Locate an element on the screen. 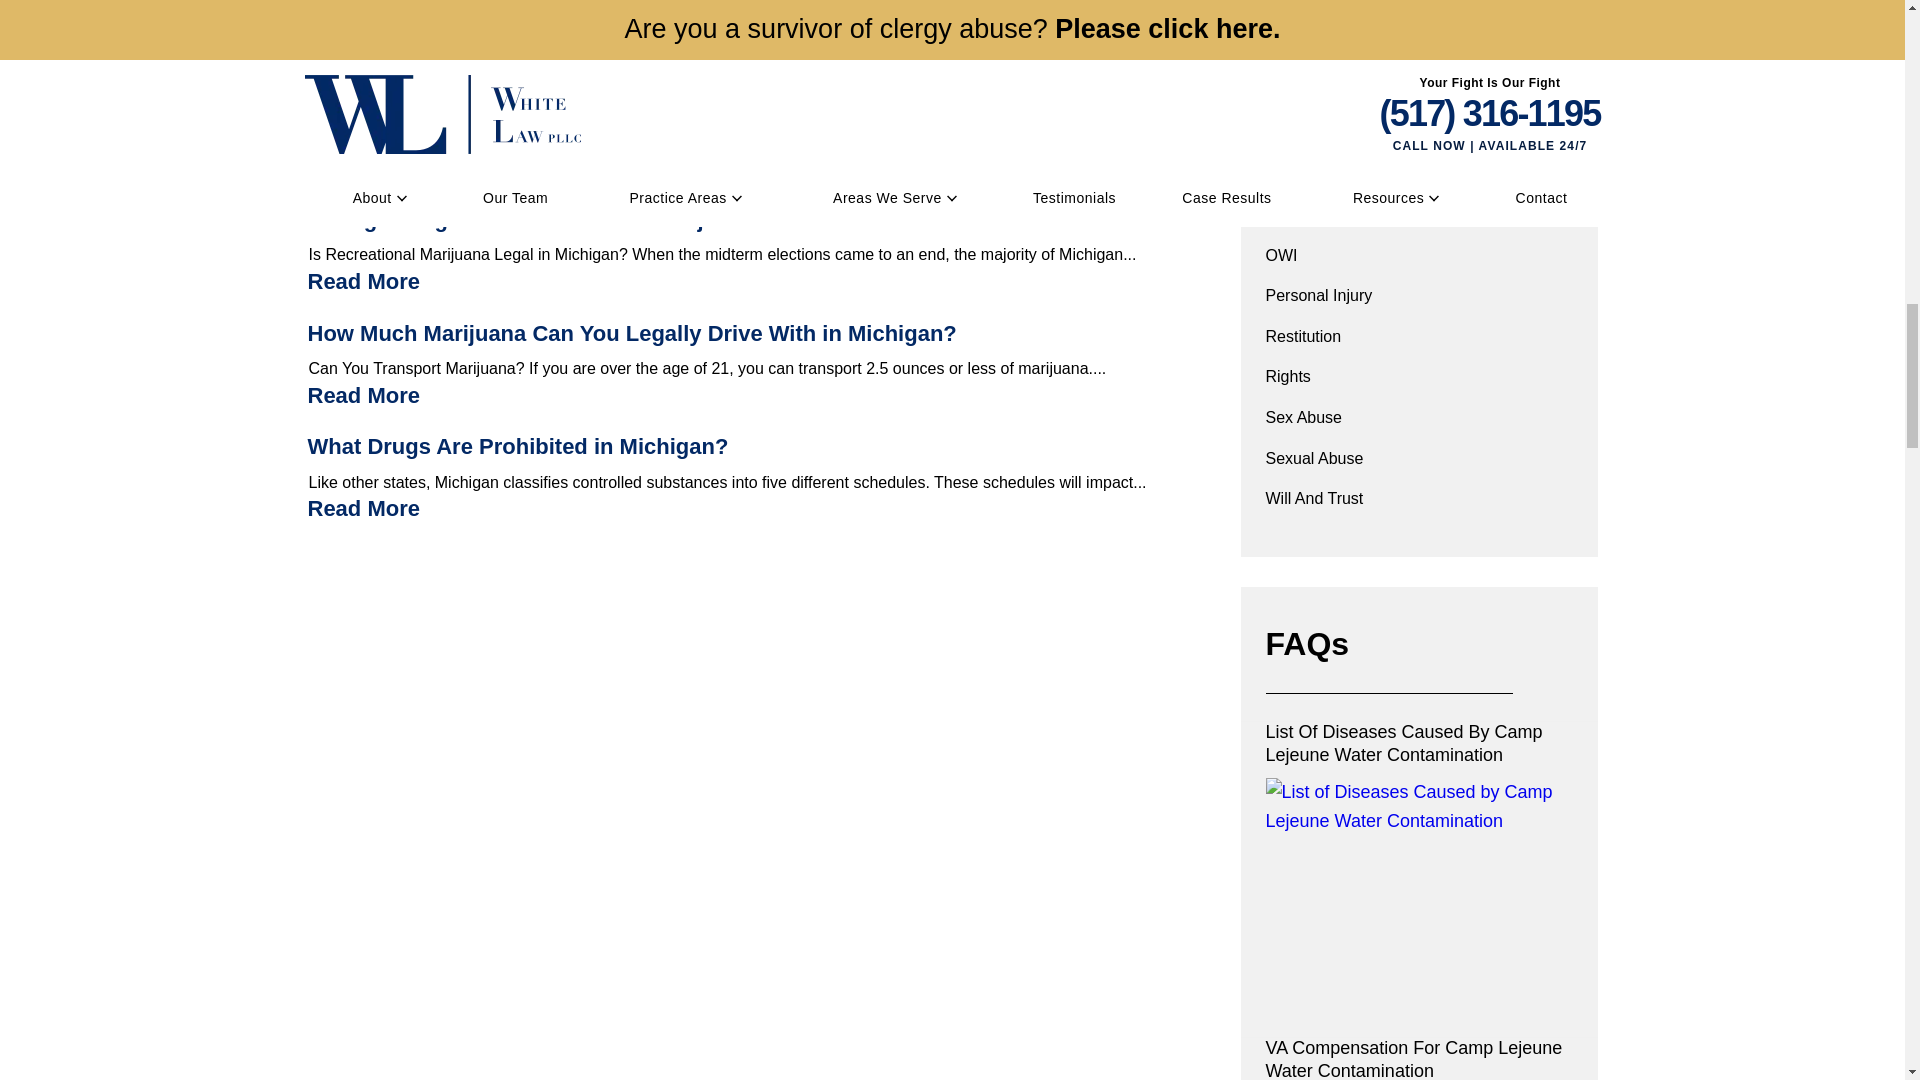 Image resolution: width=1920 pixels, height=1080 pixels. What Drugs Are Prohibited in Michigan? is located at coordinates (364, 508).